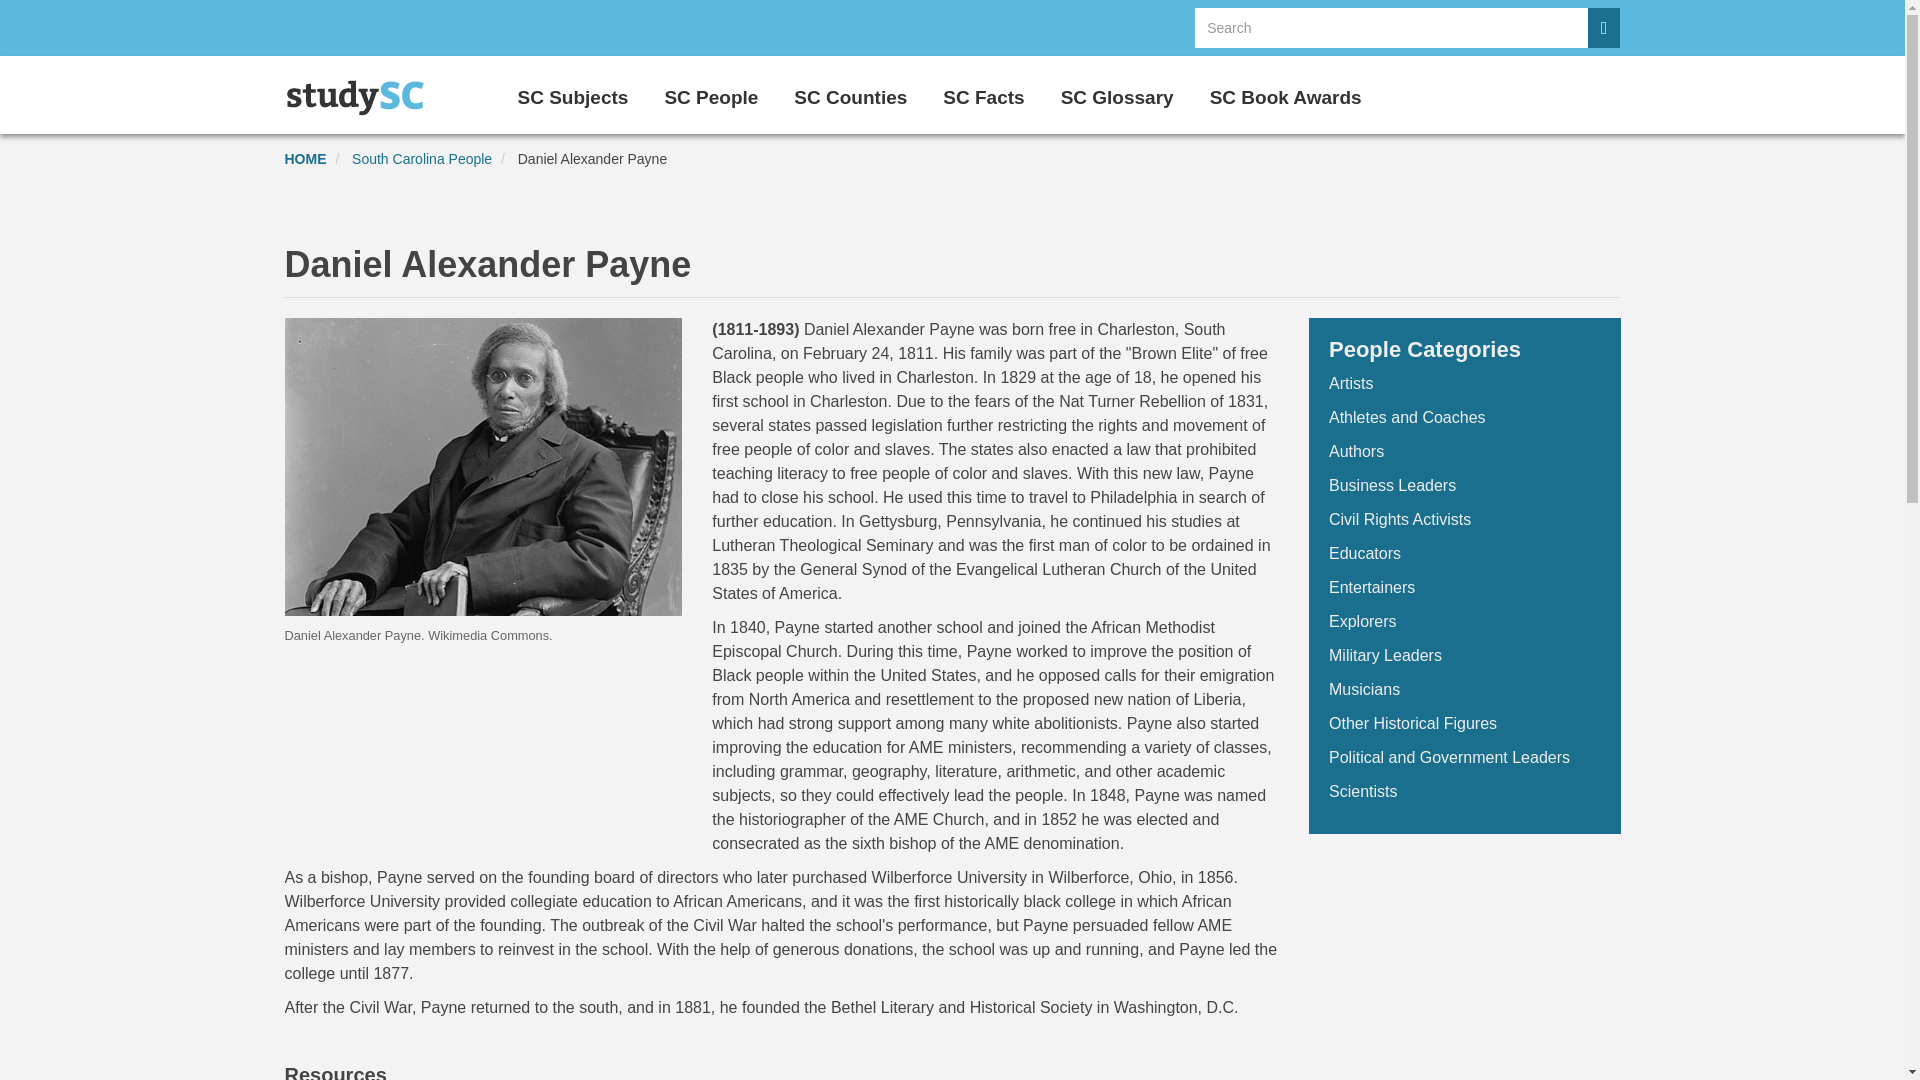  Describe the element at coordinates (1285, 92) in the screenshot. I see `SC Book Awards` at that location.